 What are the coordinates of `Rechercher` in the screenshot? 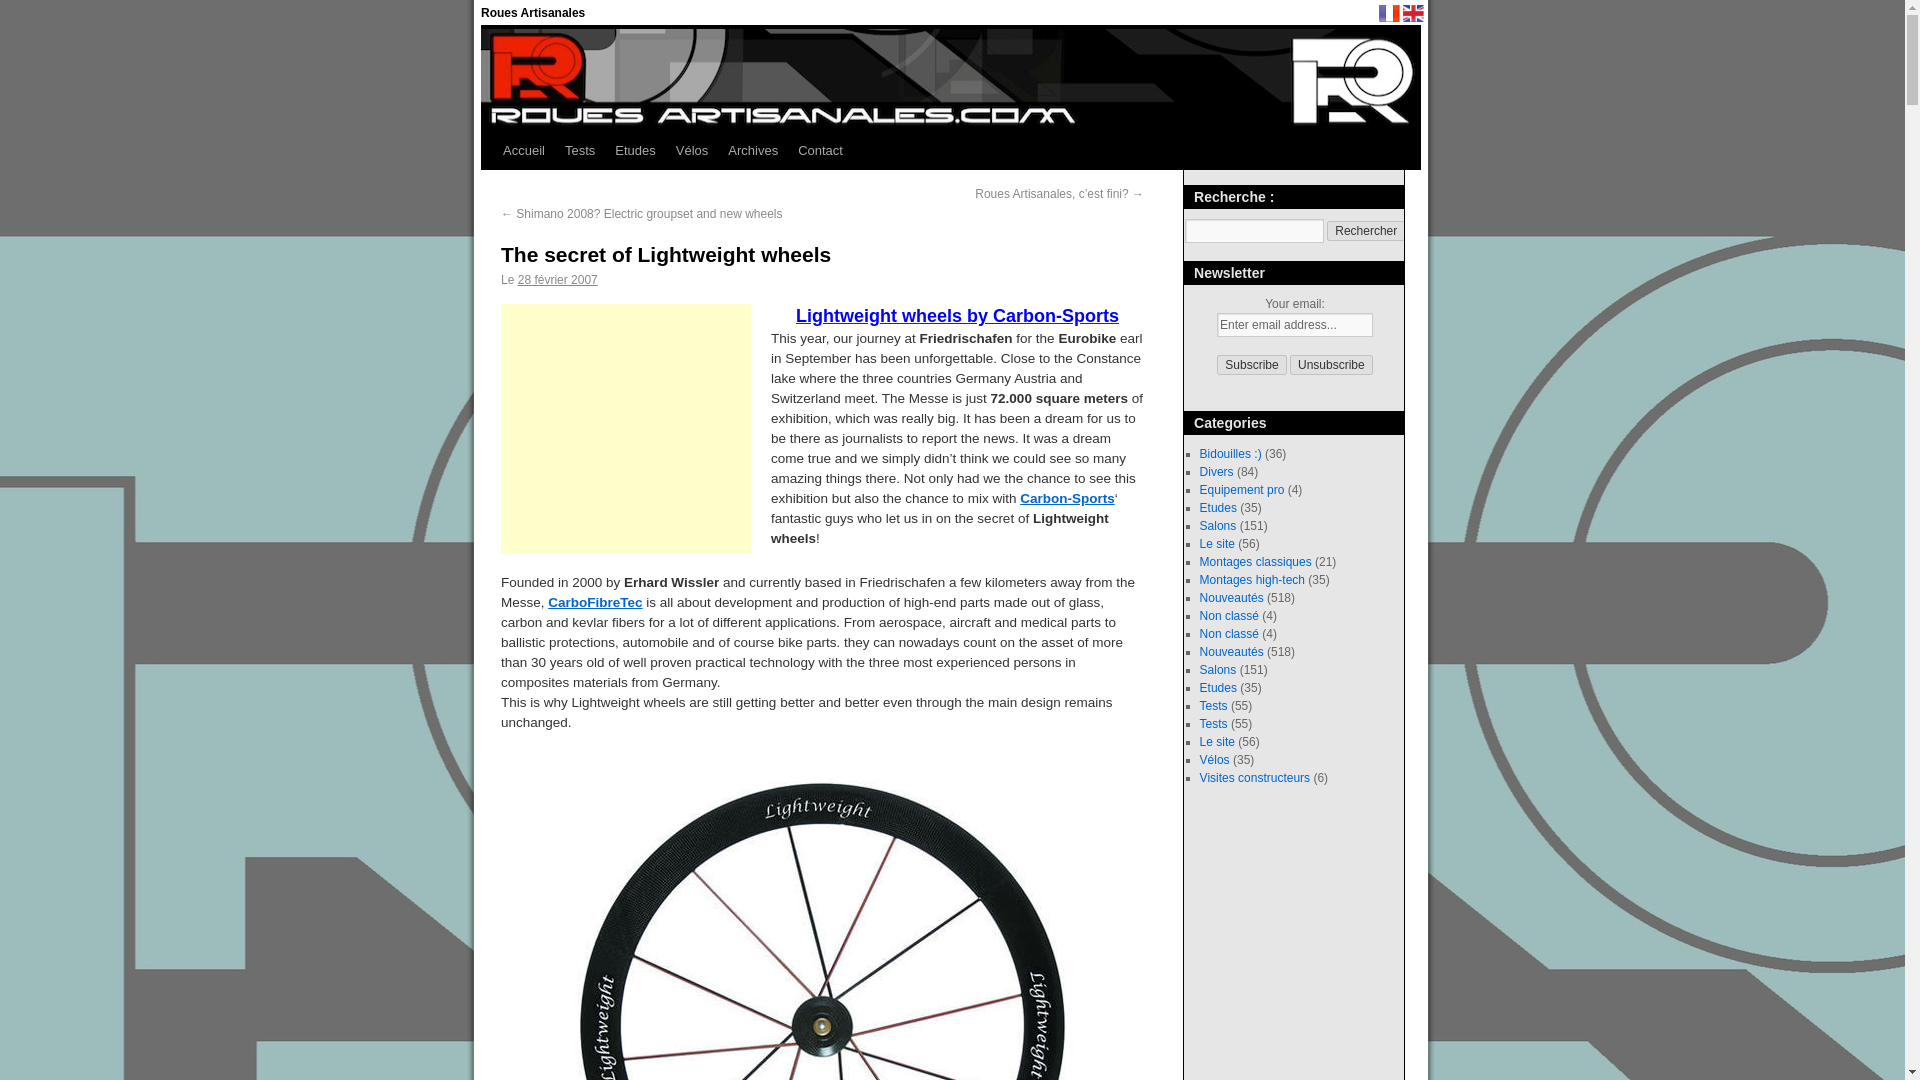 It's located at (1366, 230).